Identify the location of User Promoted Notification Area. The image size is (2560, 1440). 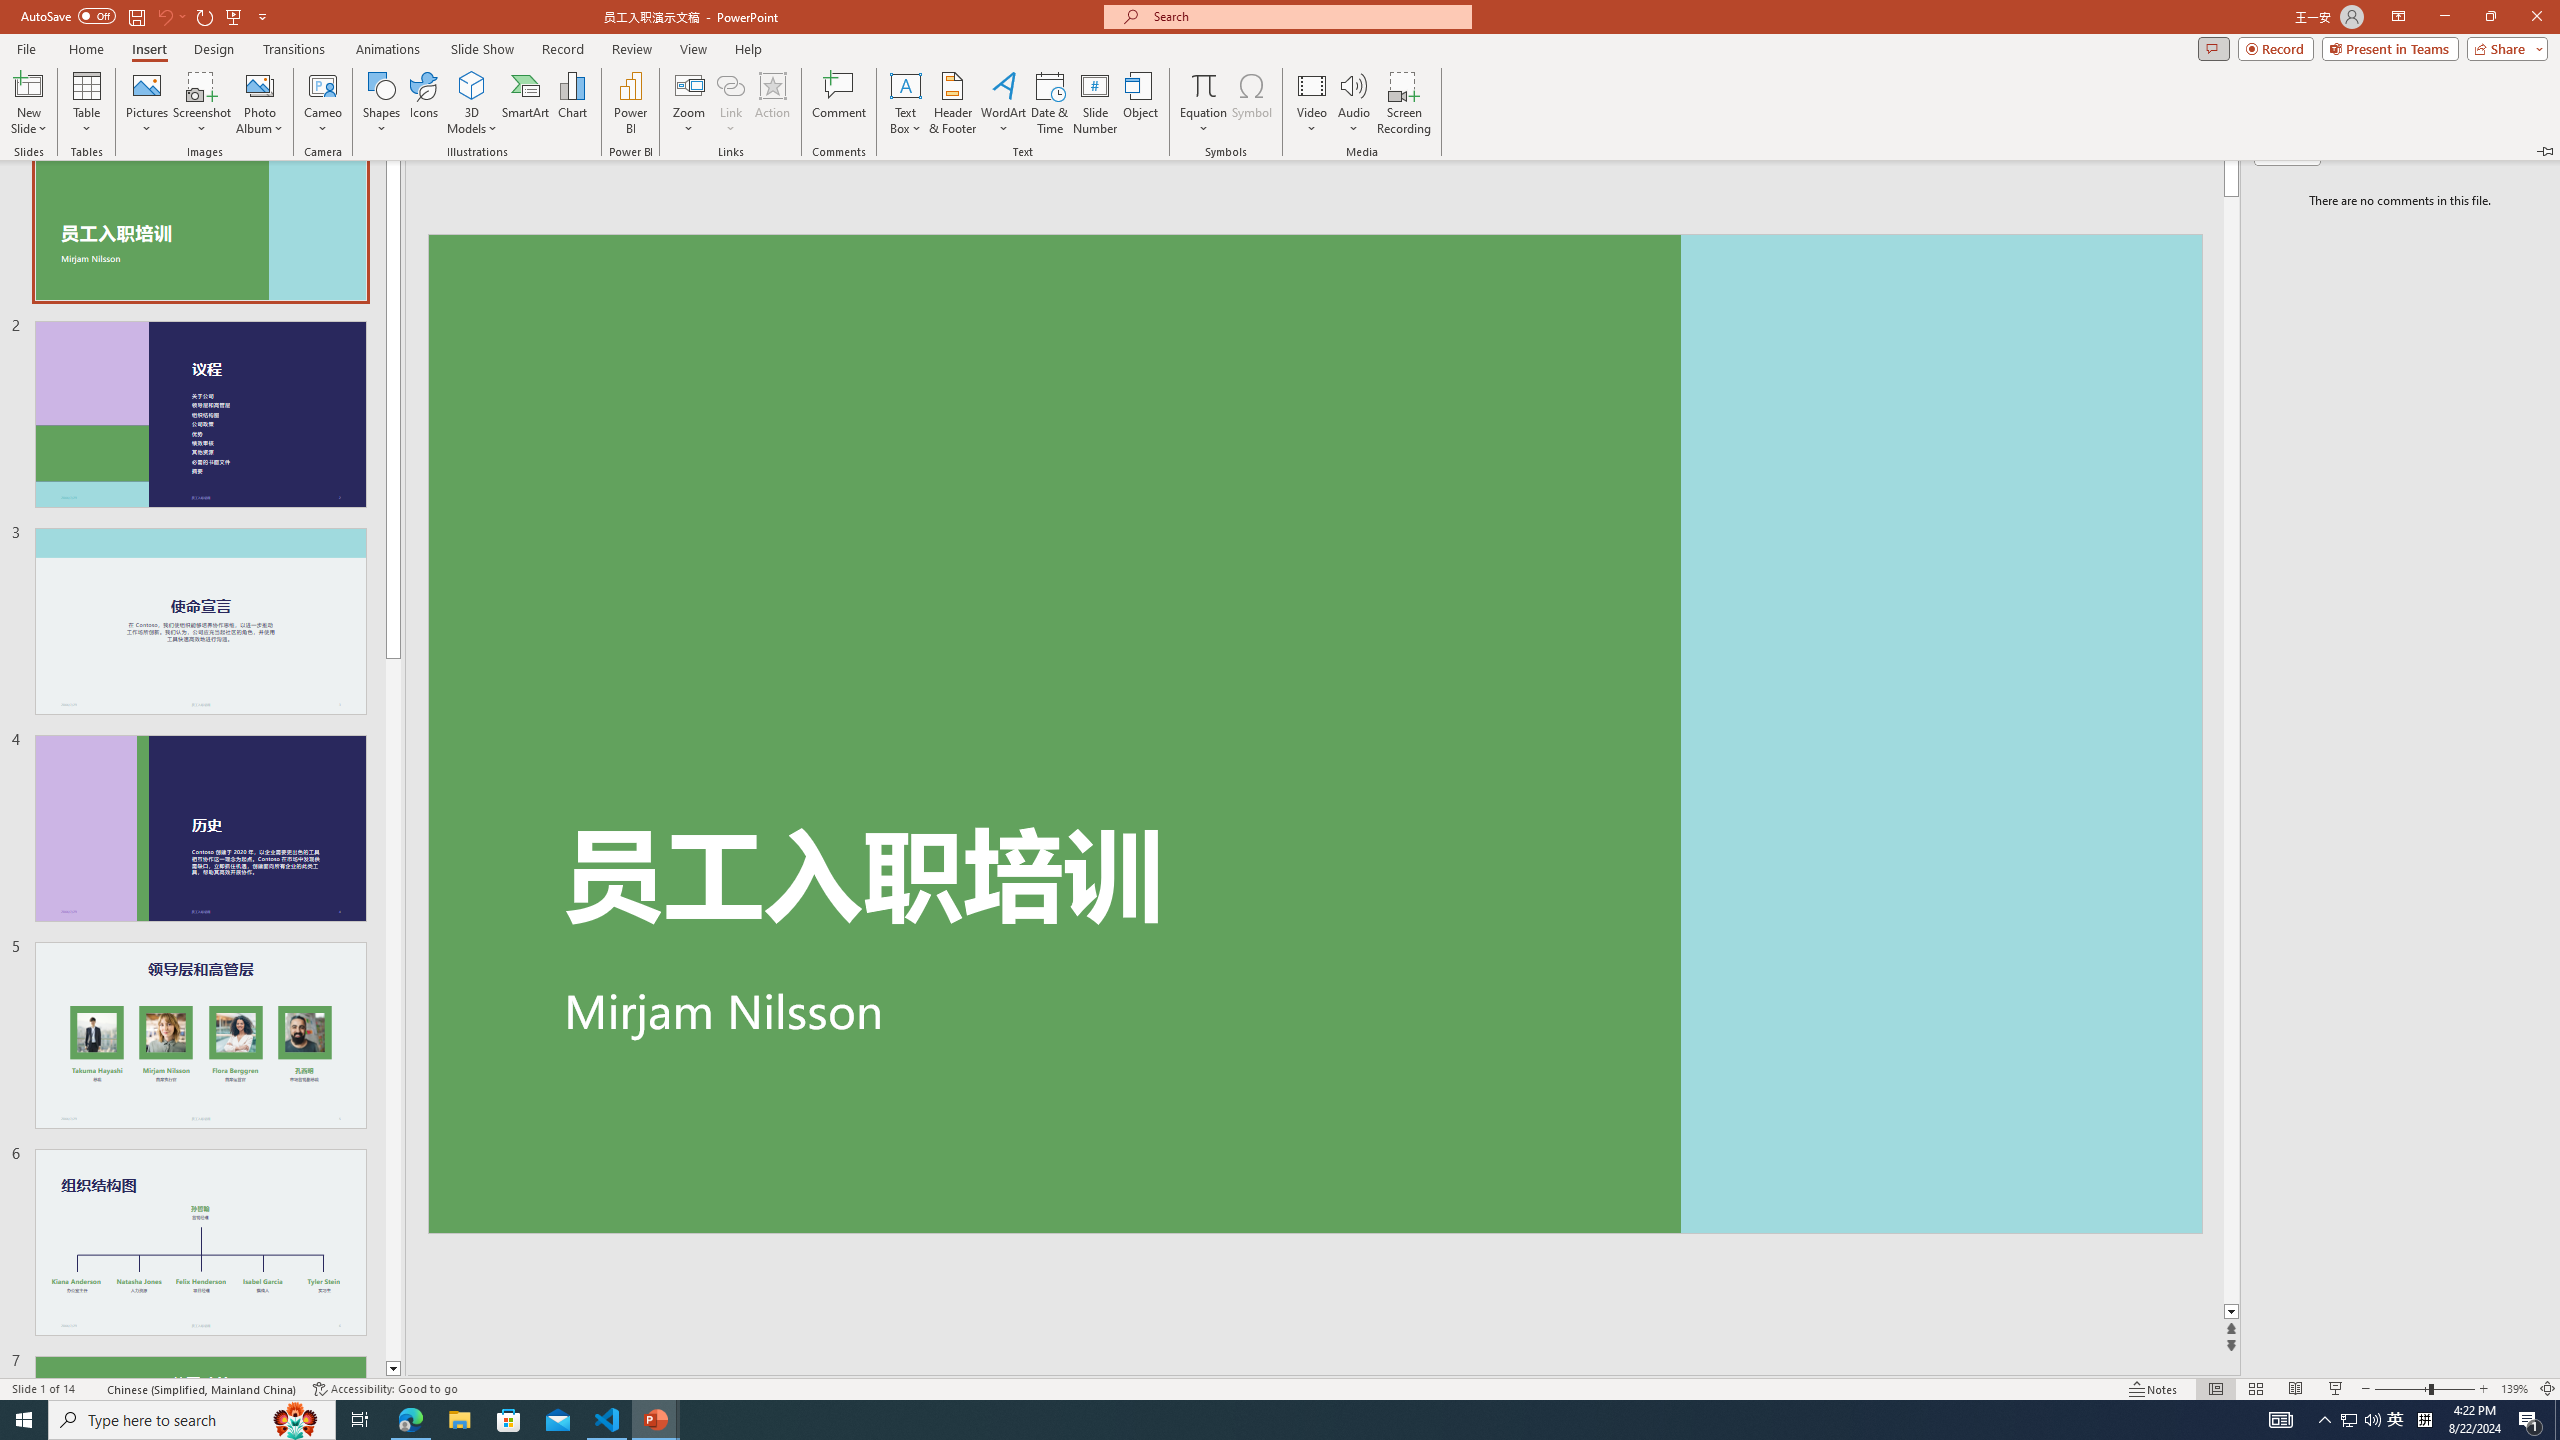
(2361, 1420).